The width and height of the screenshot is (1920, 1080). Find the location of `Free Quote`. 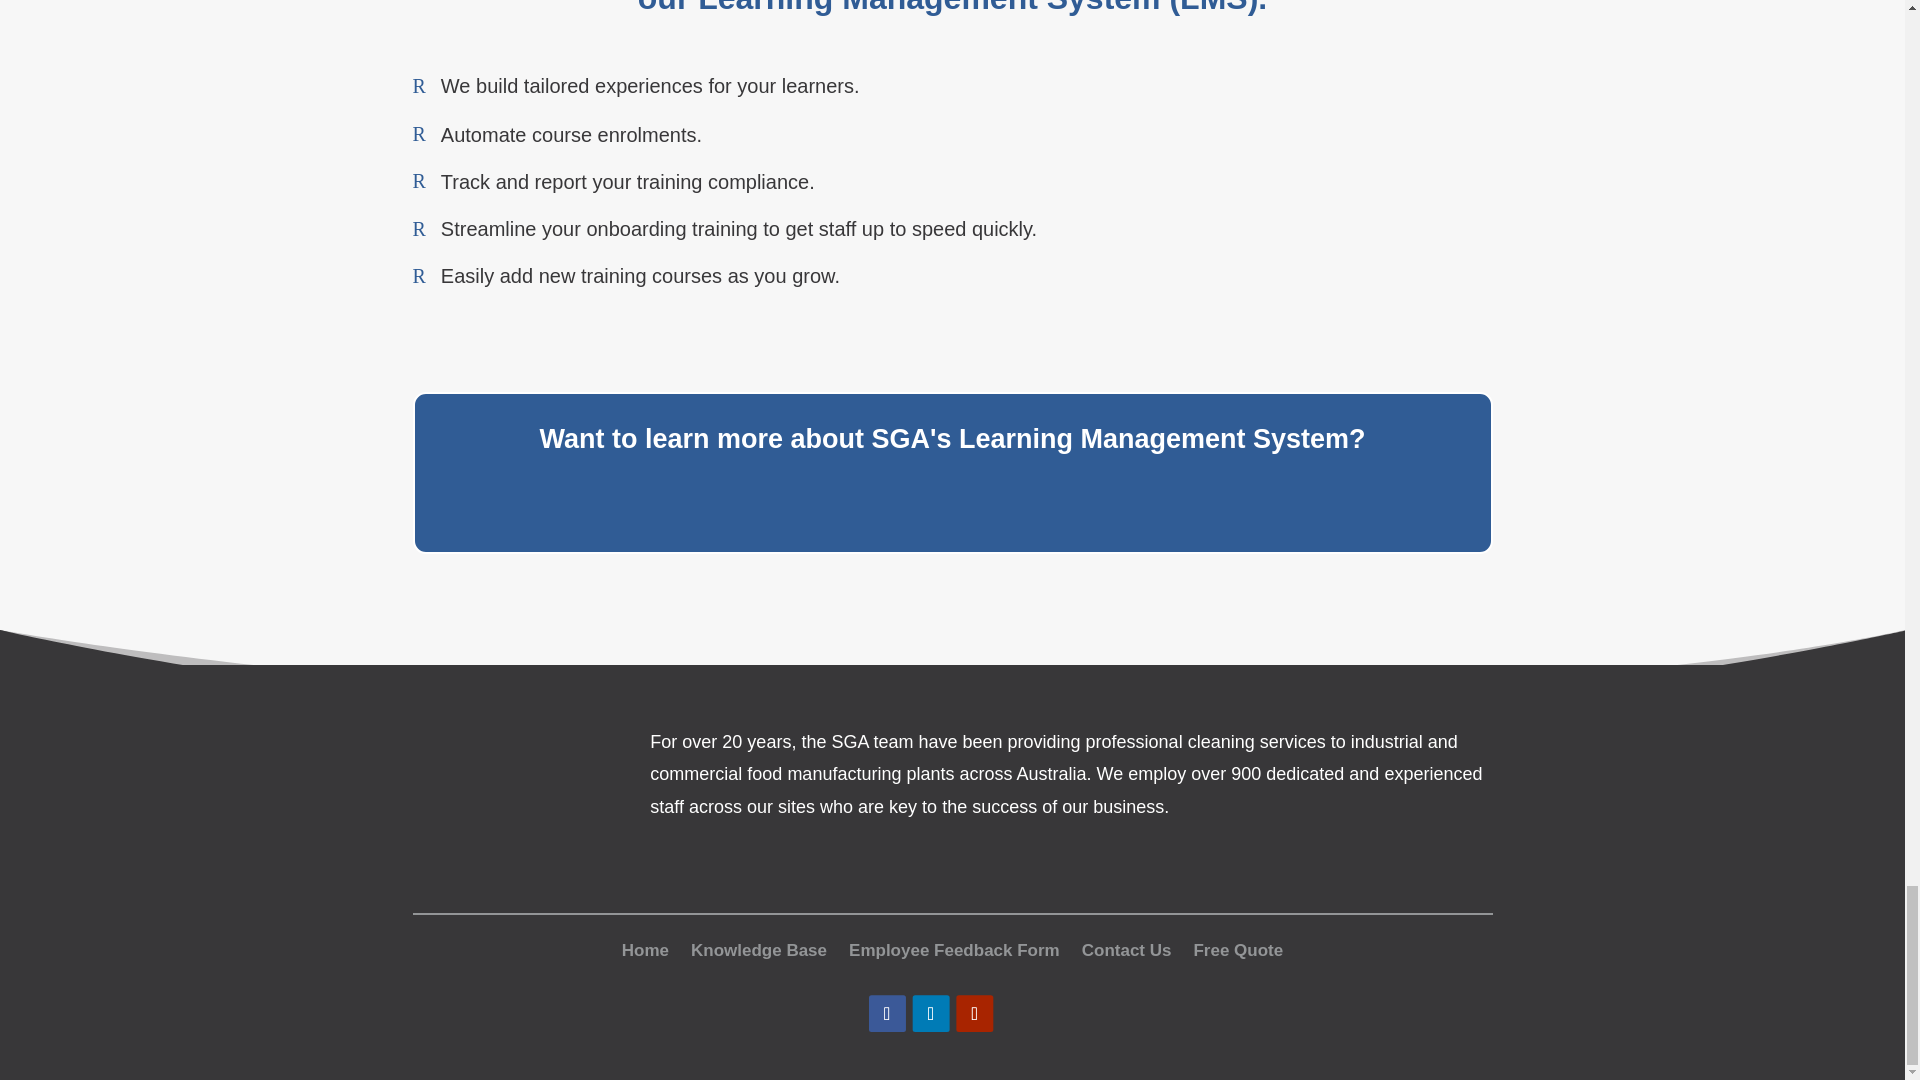

Free Quote is located at coordinates (1237, 946).